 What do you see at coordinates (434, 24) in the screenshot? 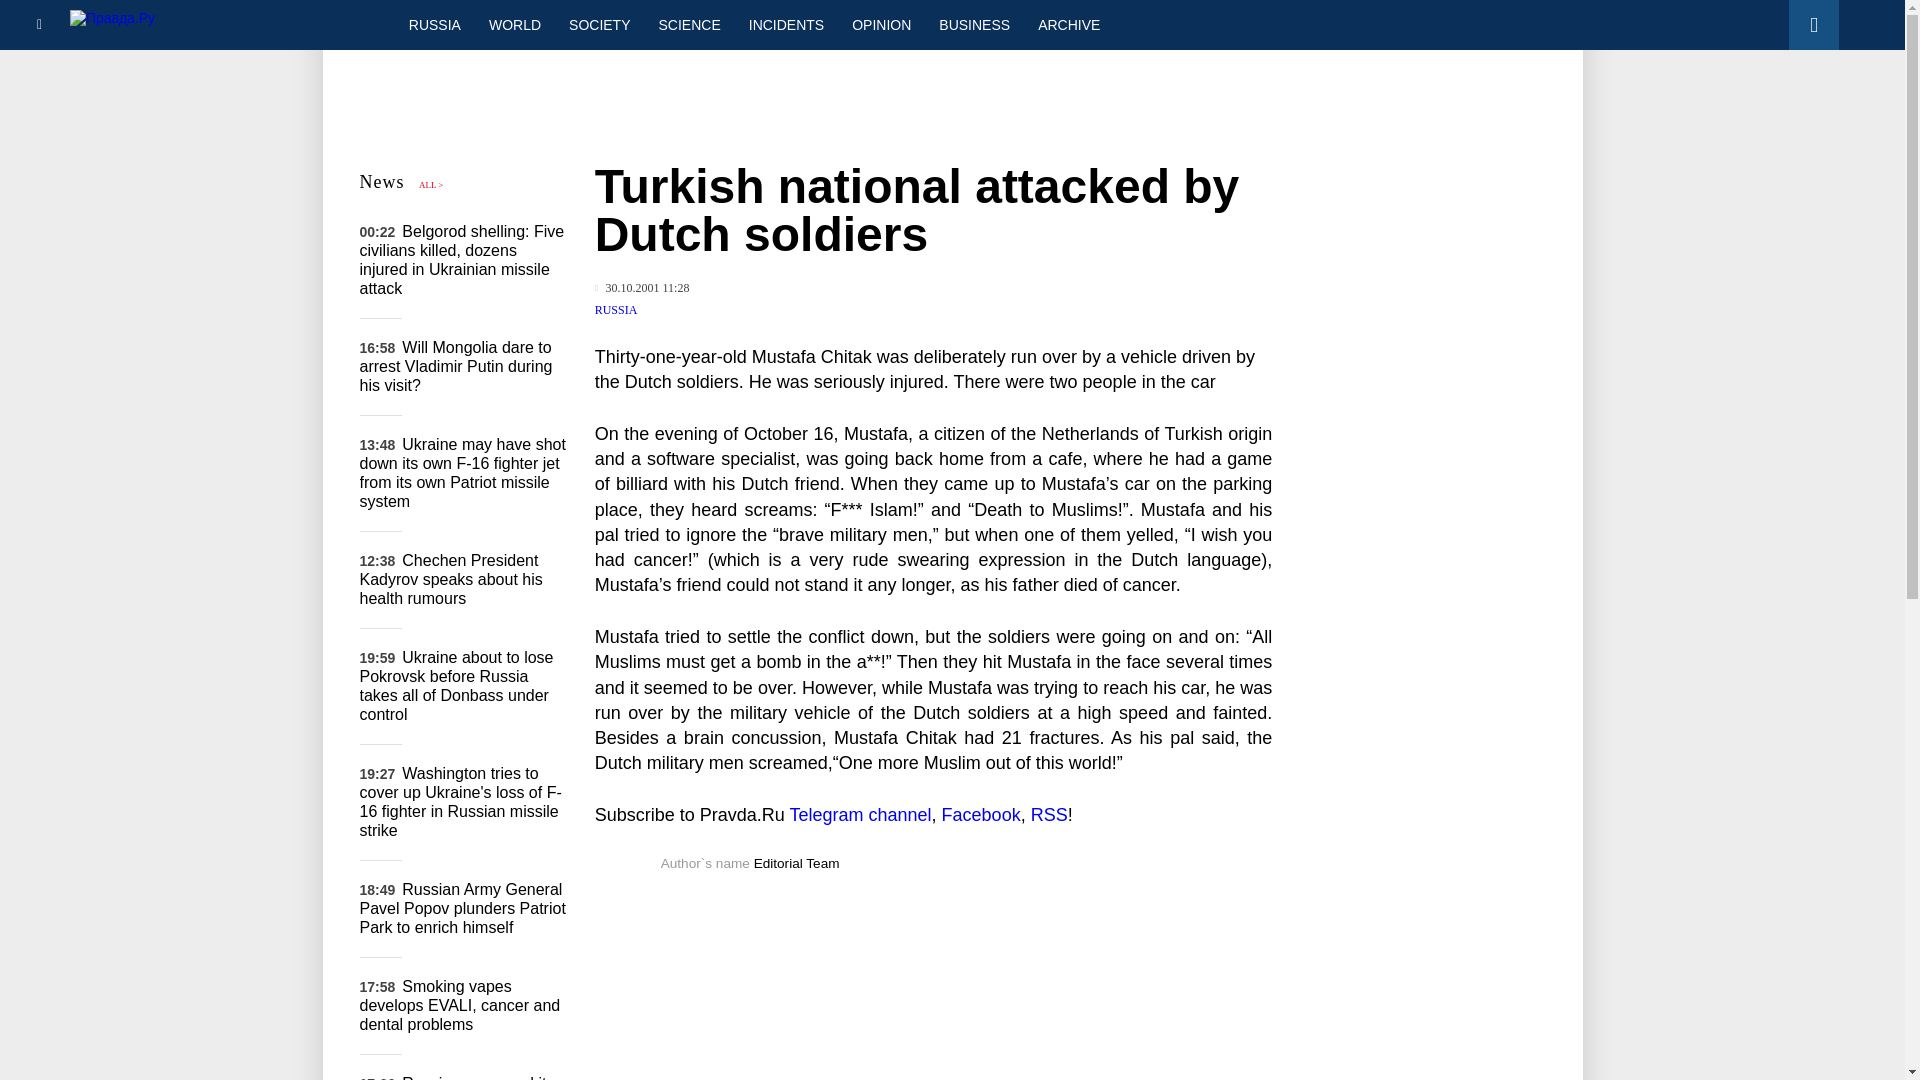
I see `RUSSIA` at bounding box center [434, 24].